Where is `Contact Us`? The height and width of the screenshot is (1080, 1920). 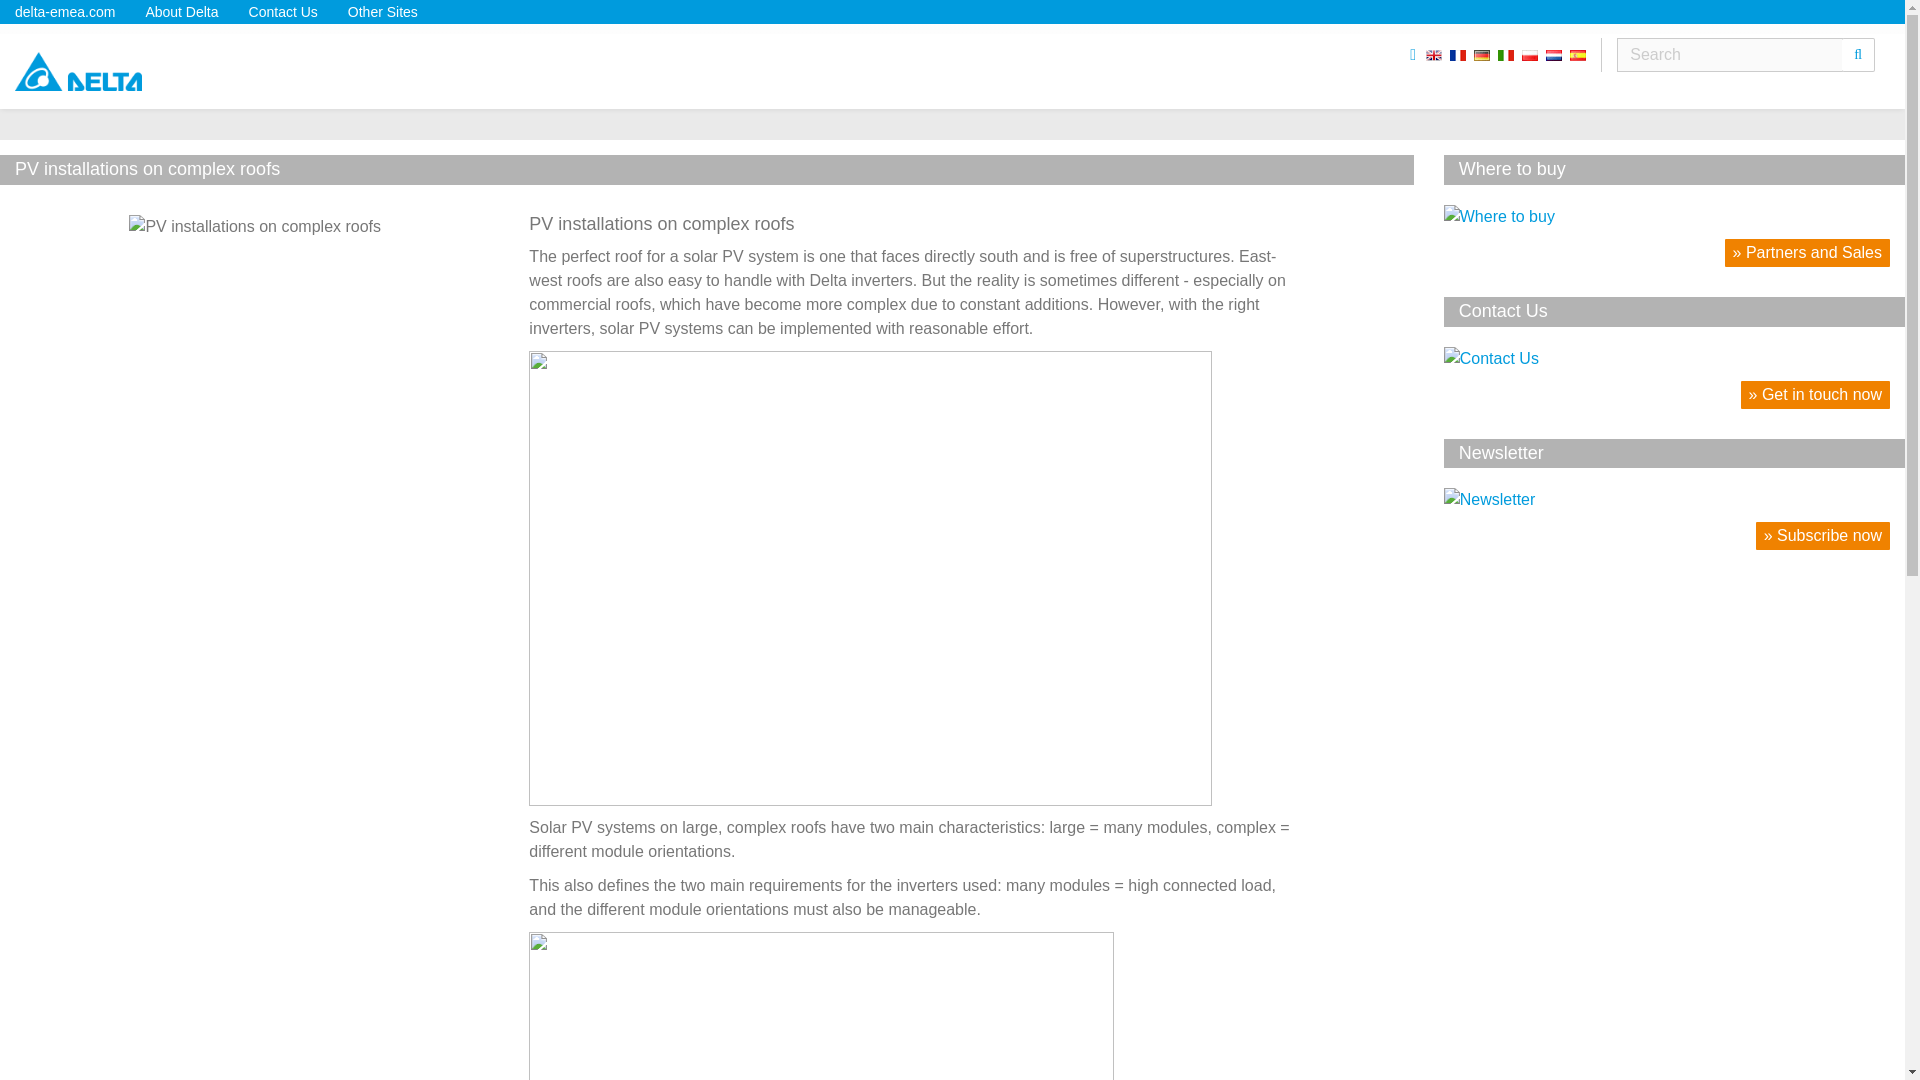
Contact Us is located at coordinates (283, 12).